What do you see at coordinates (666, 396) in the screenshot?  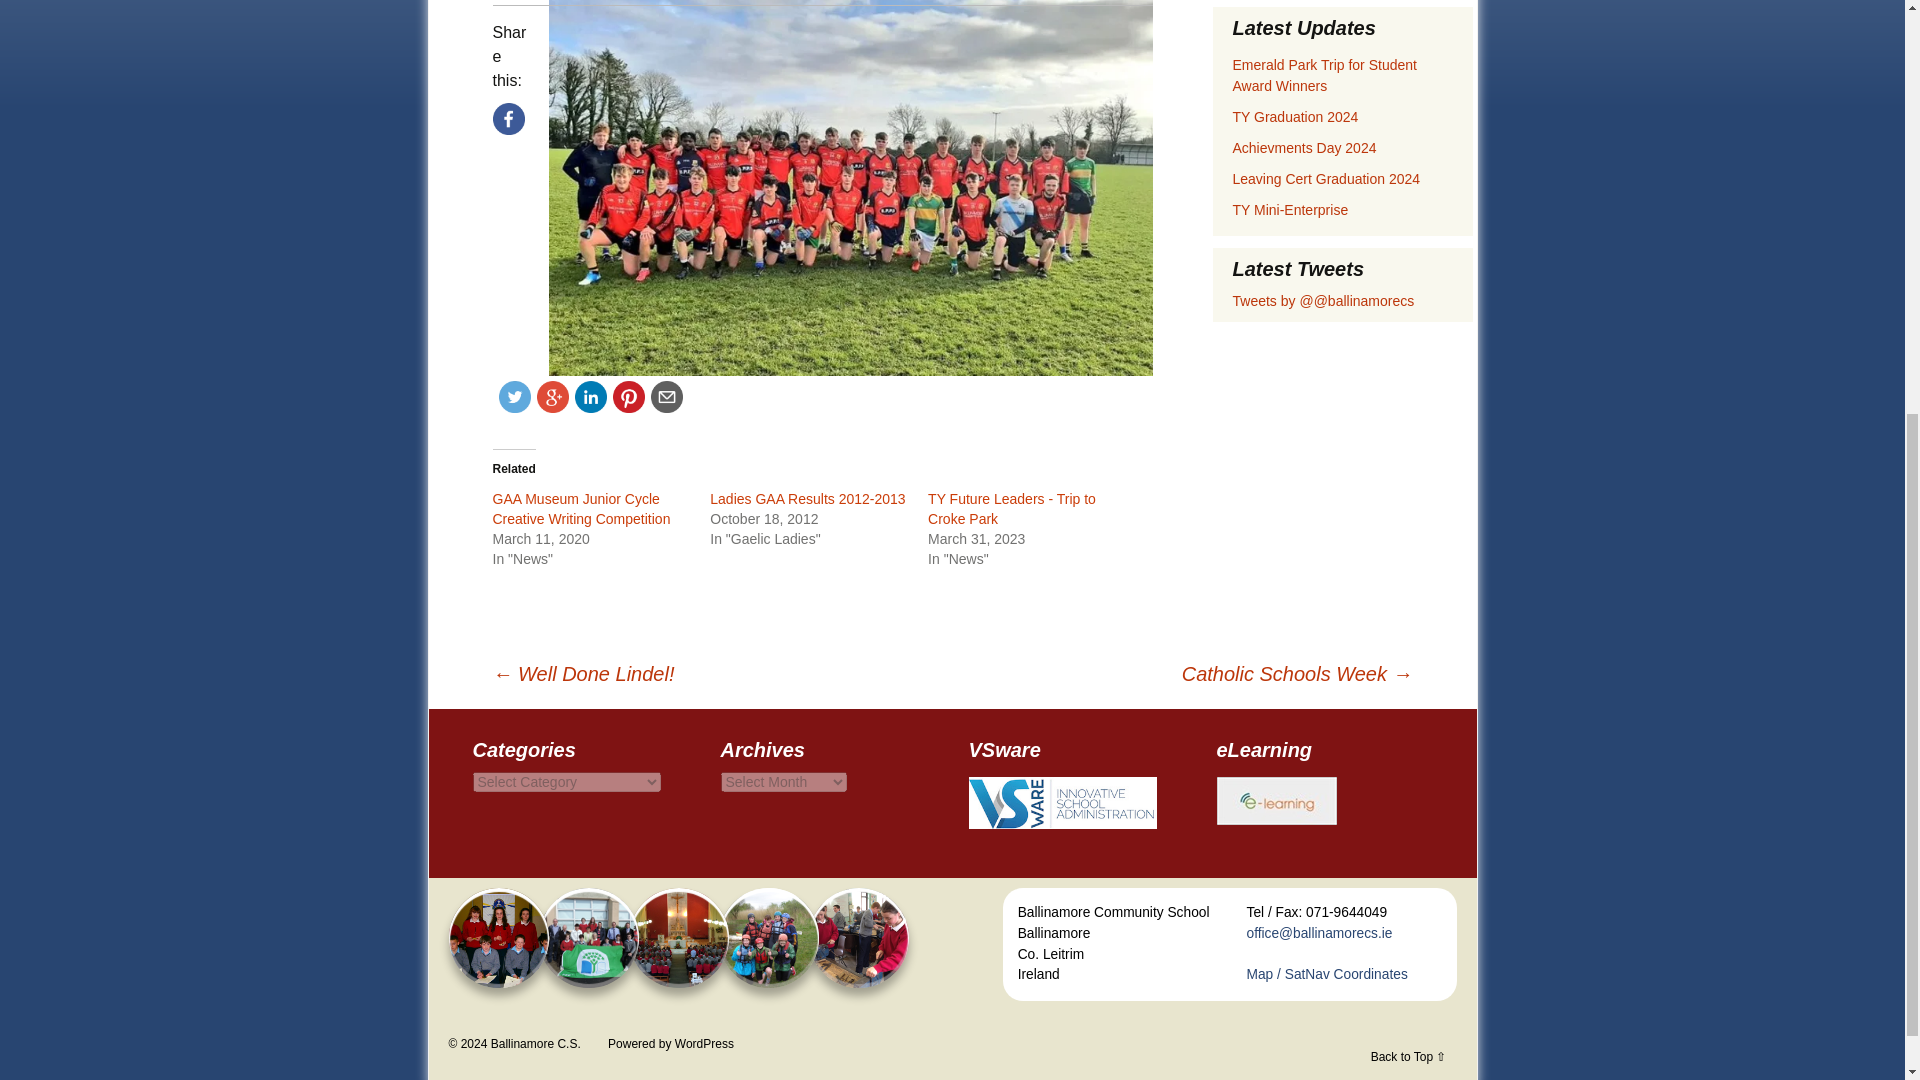 I see `Click to share by Email` at bounding box center [666, 396].